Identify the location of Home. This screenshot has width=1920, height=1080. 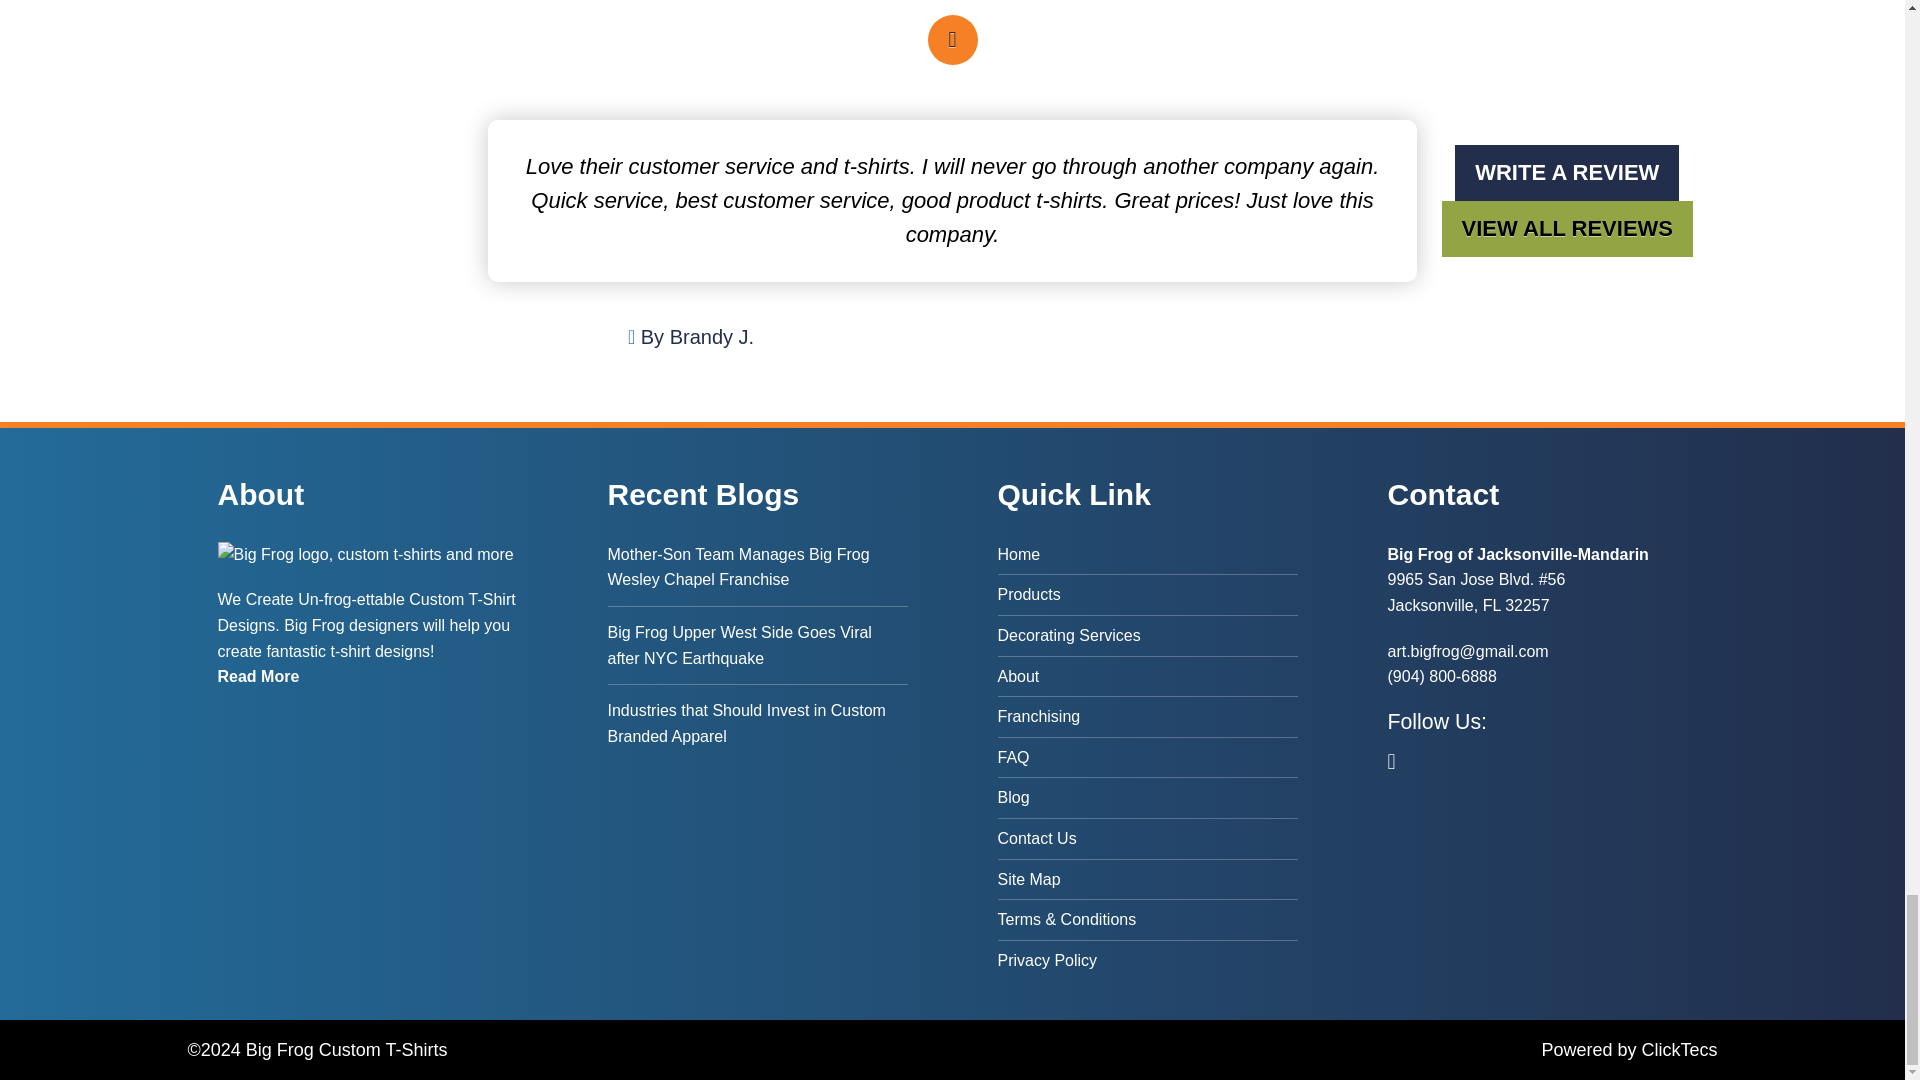
(1148, 558).